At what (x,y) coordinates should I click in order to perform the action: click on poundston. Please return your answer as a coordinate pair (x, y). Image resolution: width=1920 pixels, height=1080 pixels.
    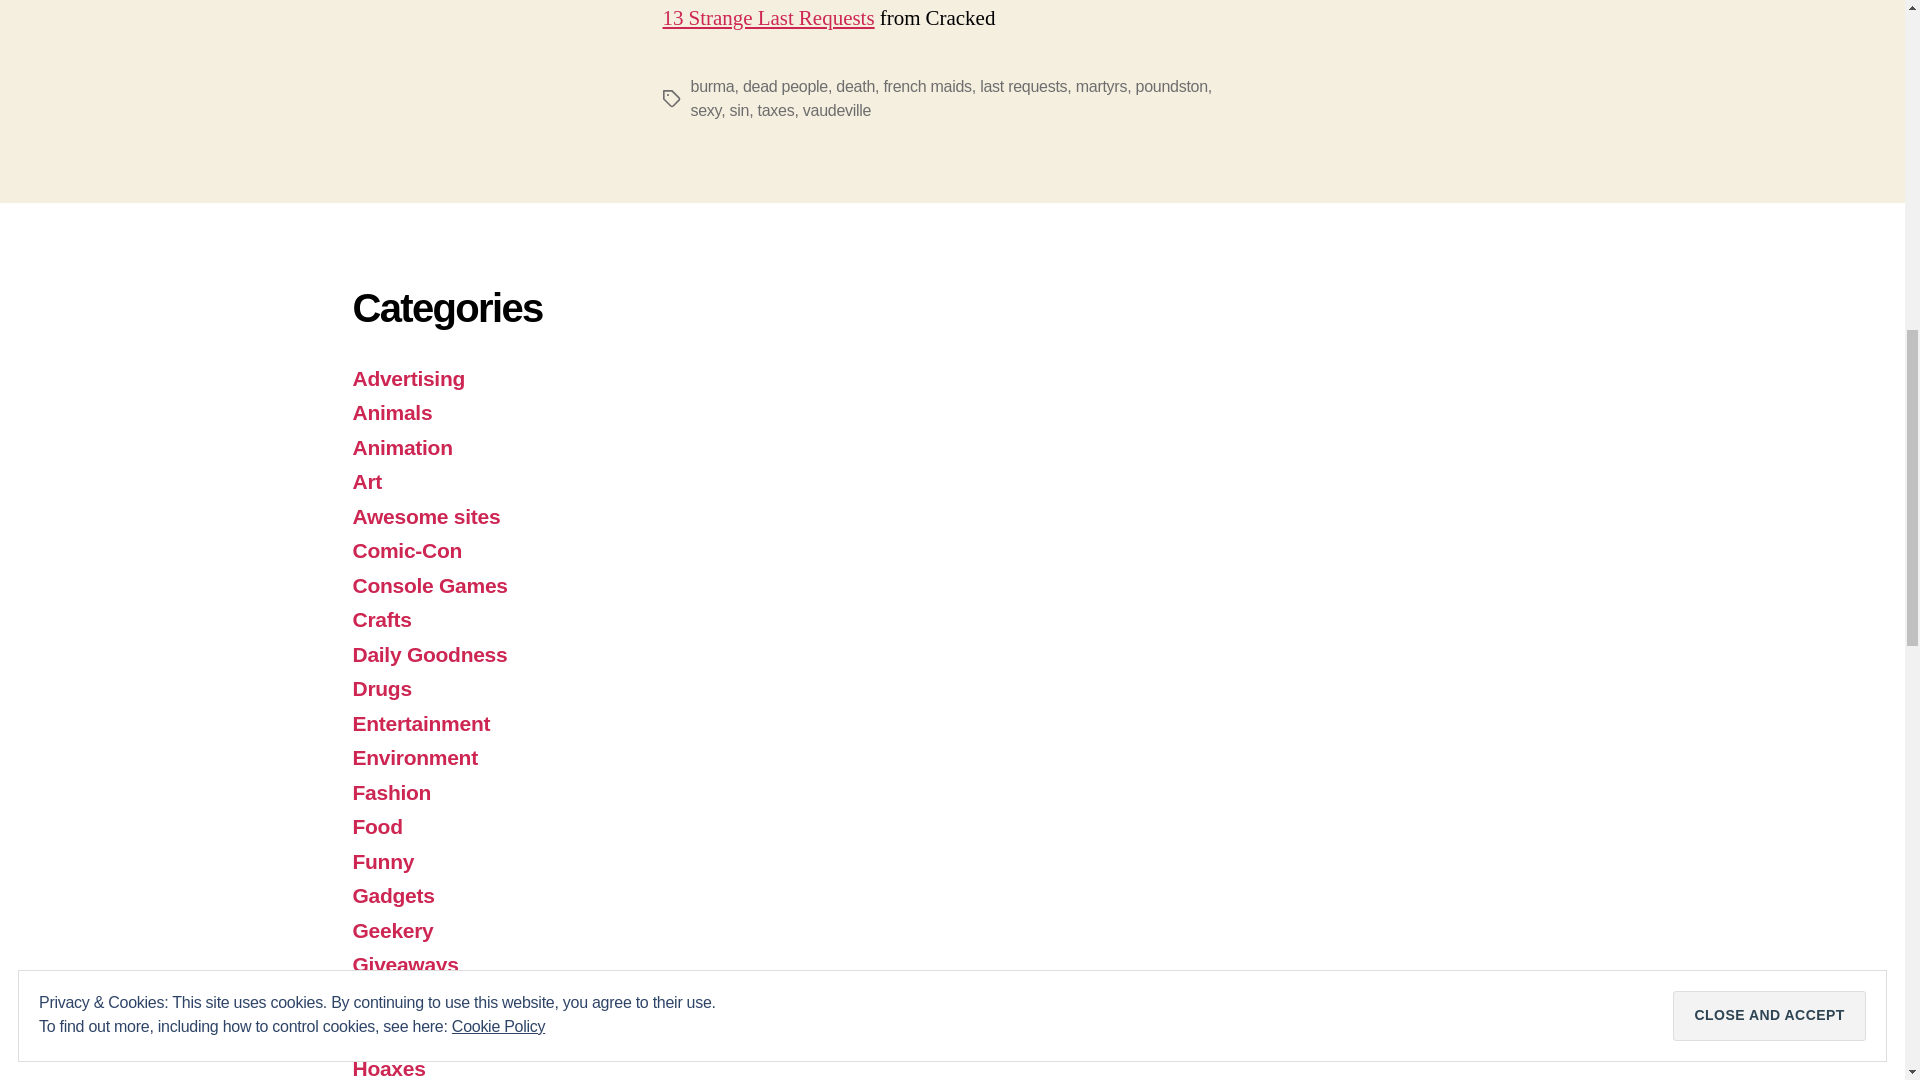
    Looking at the image, I should click on (1172, 86).